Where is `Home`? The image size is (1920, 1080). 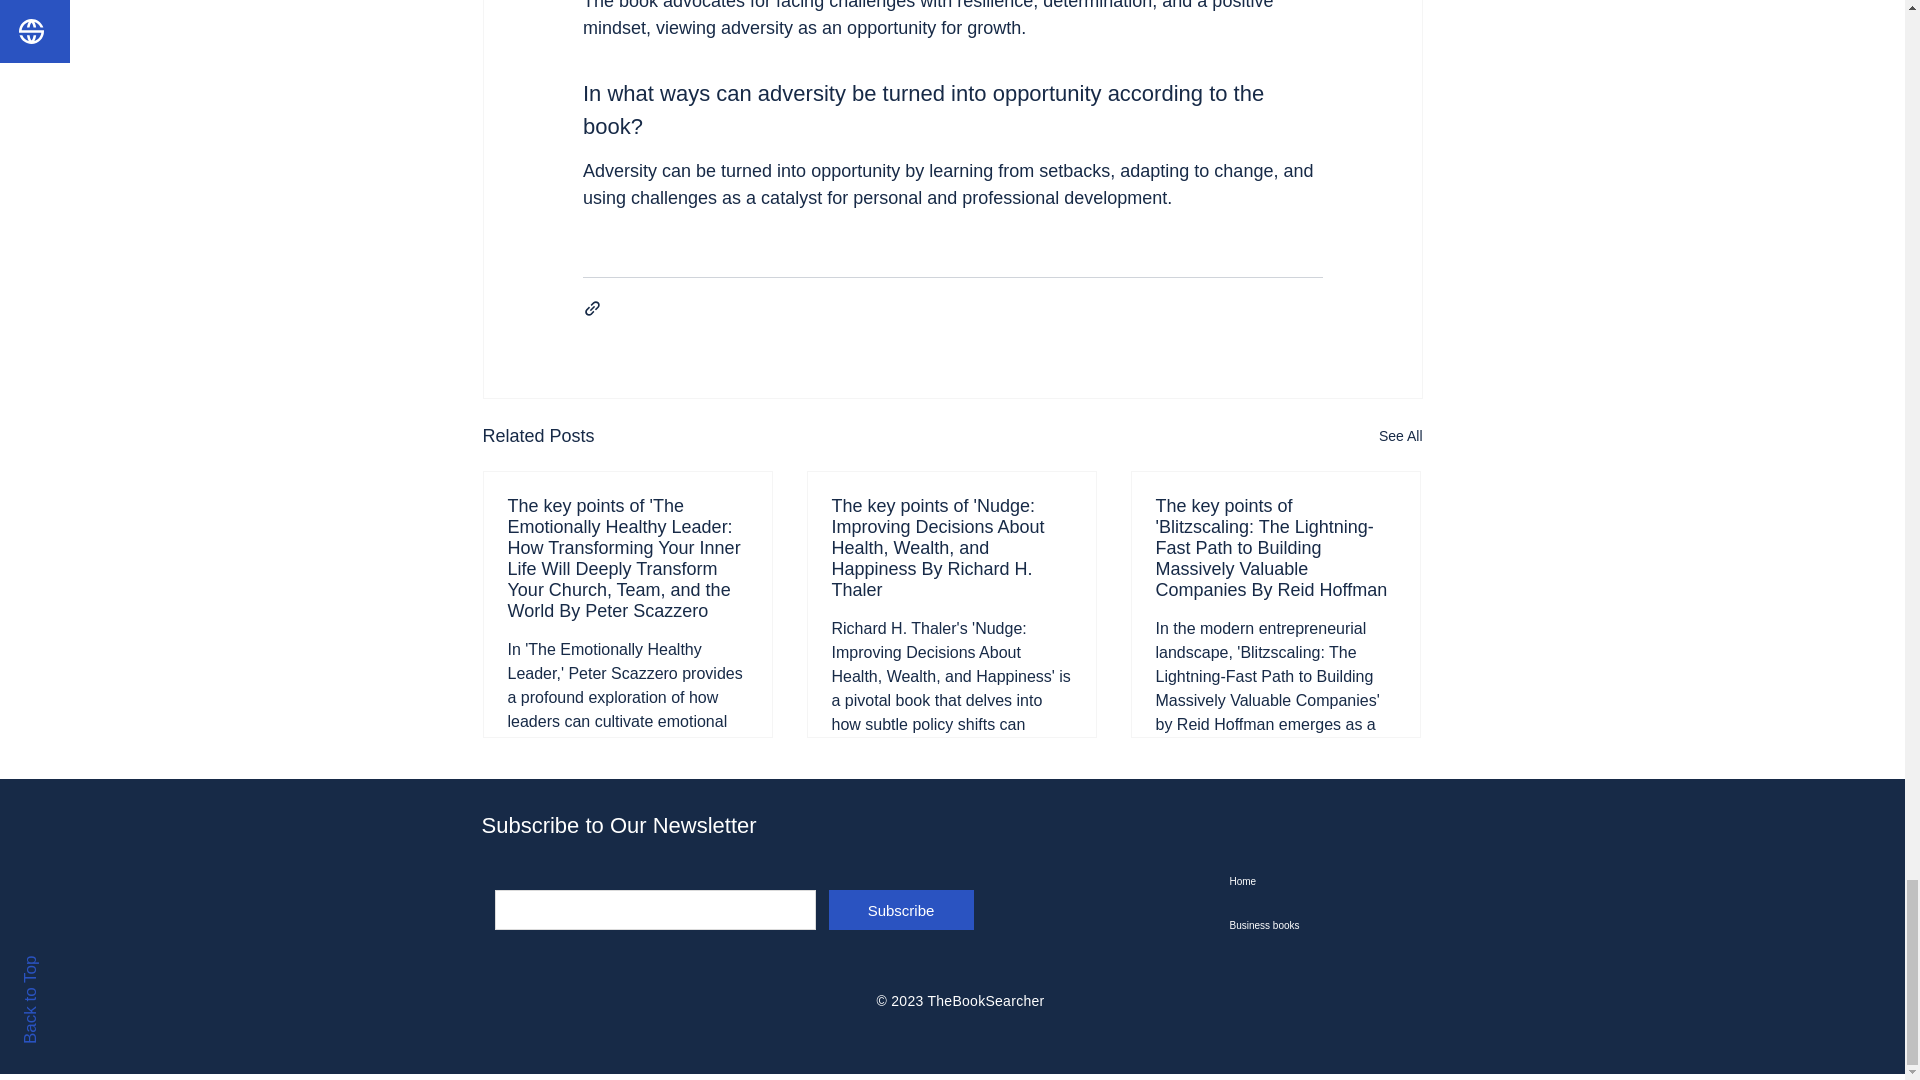 Home is located at coordinates (1331, 881).